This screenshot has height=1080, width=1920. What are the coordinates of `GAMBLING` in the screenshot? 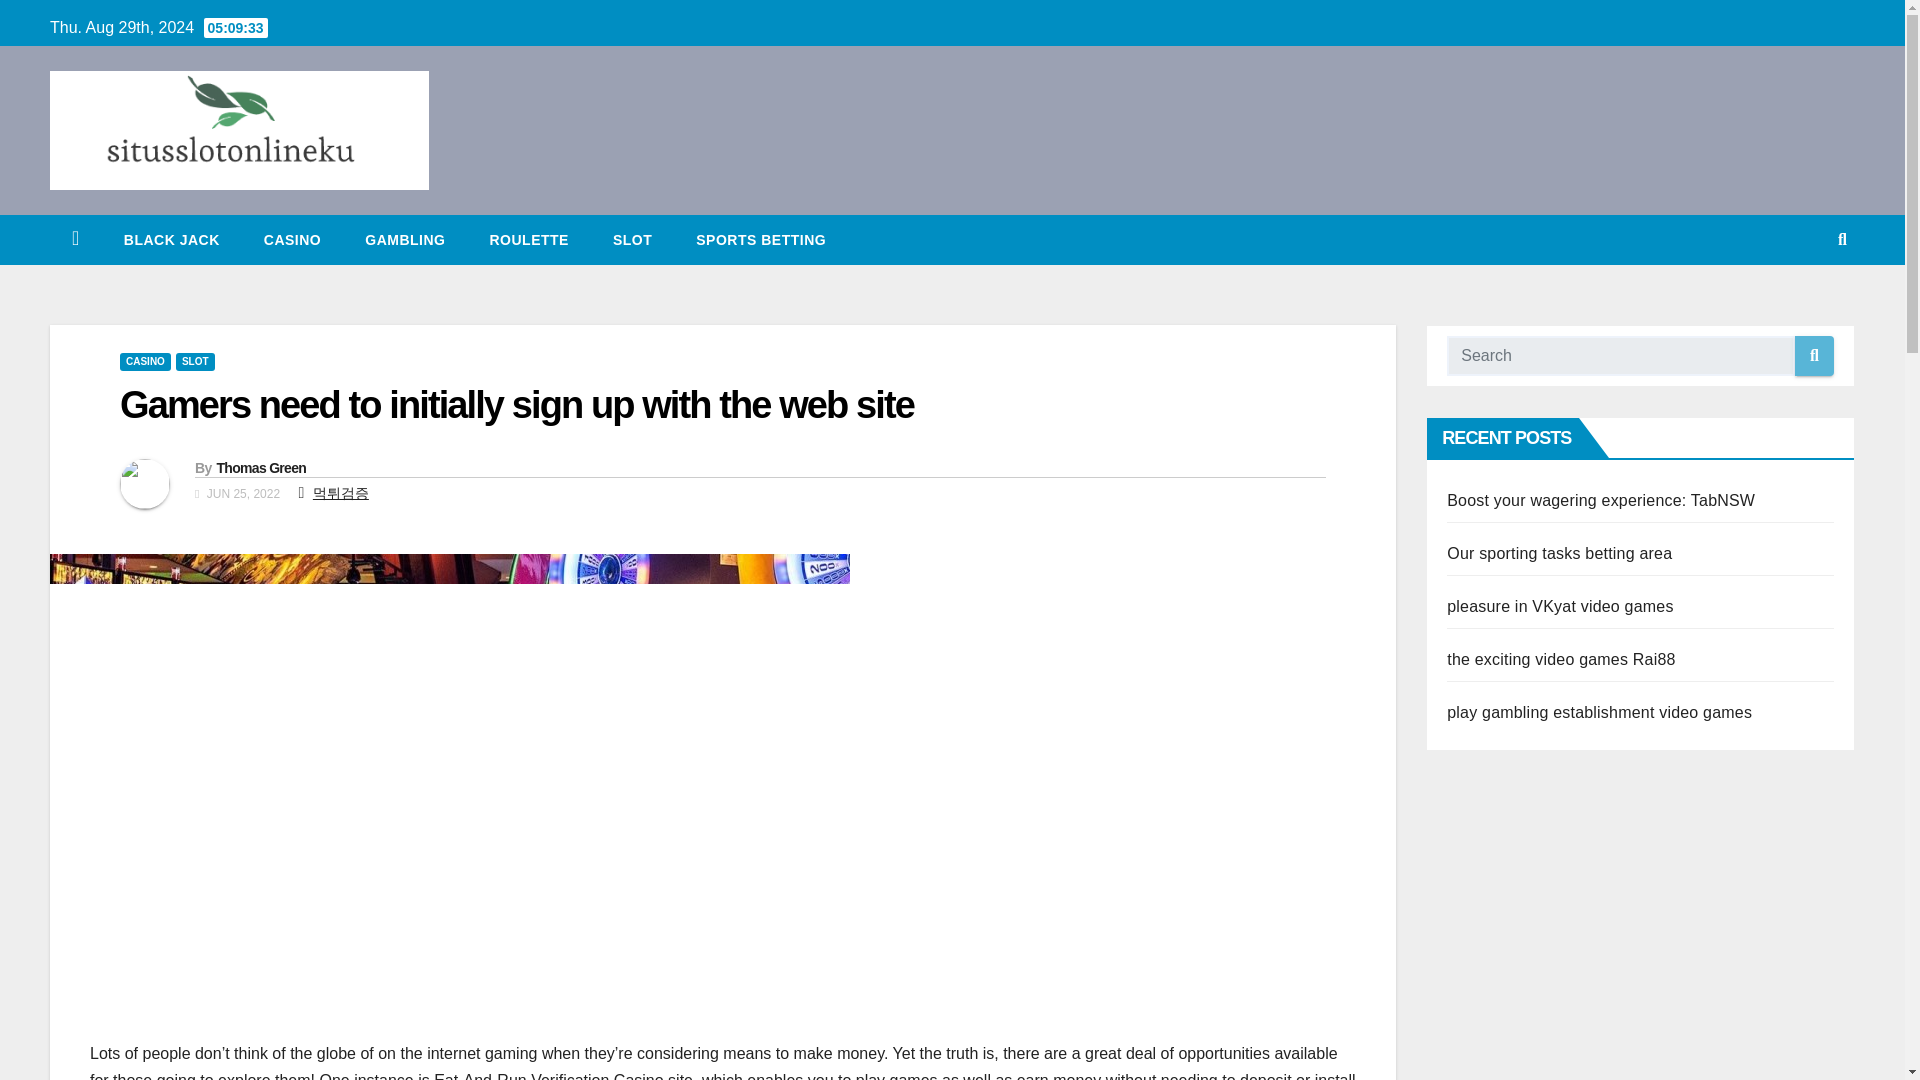 It's located at (404, 239).